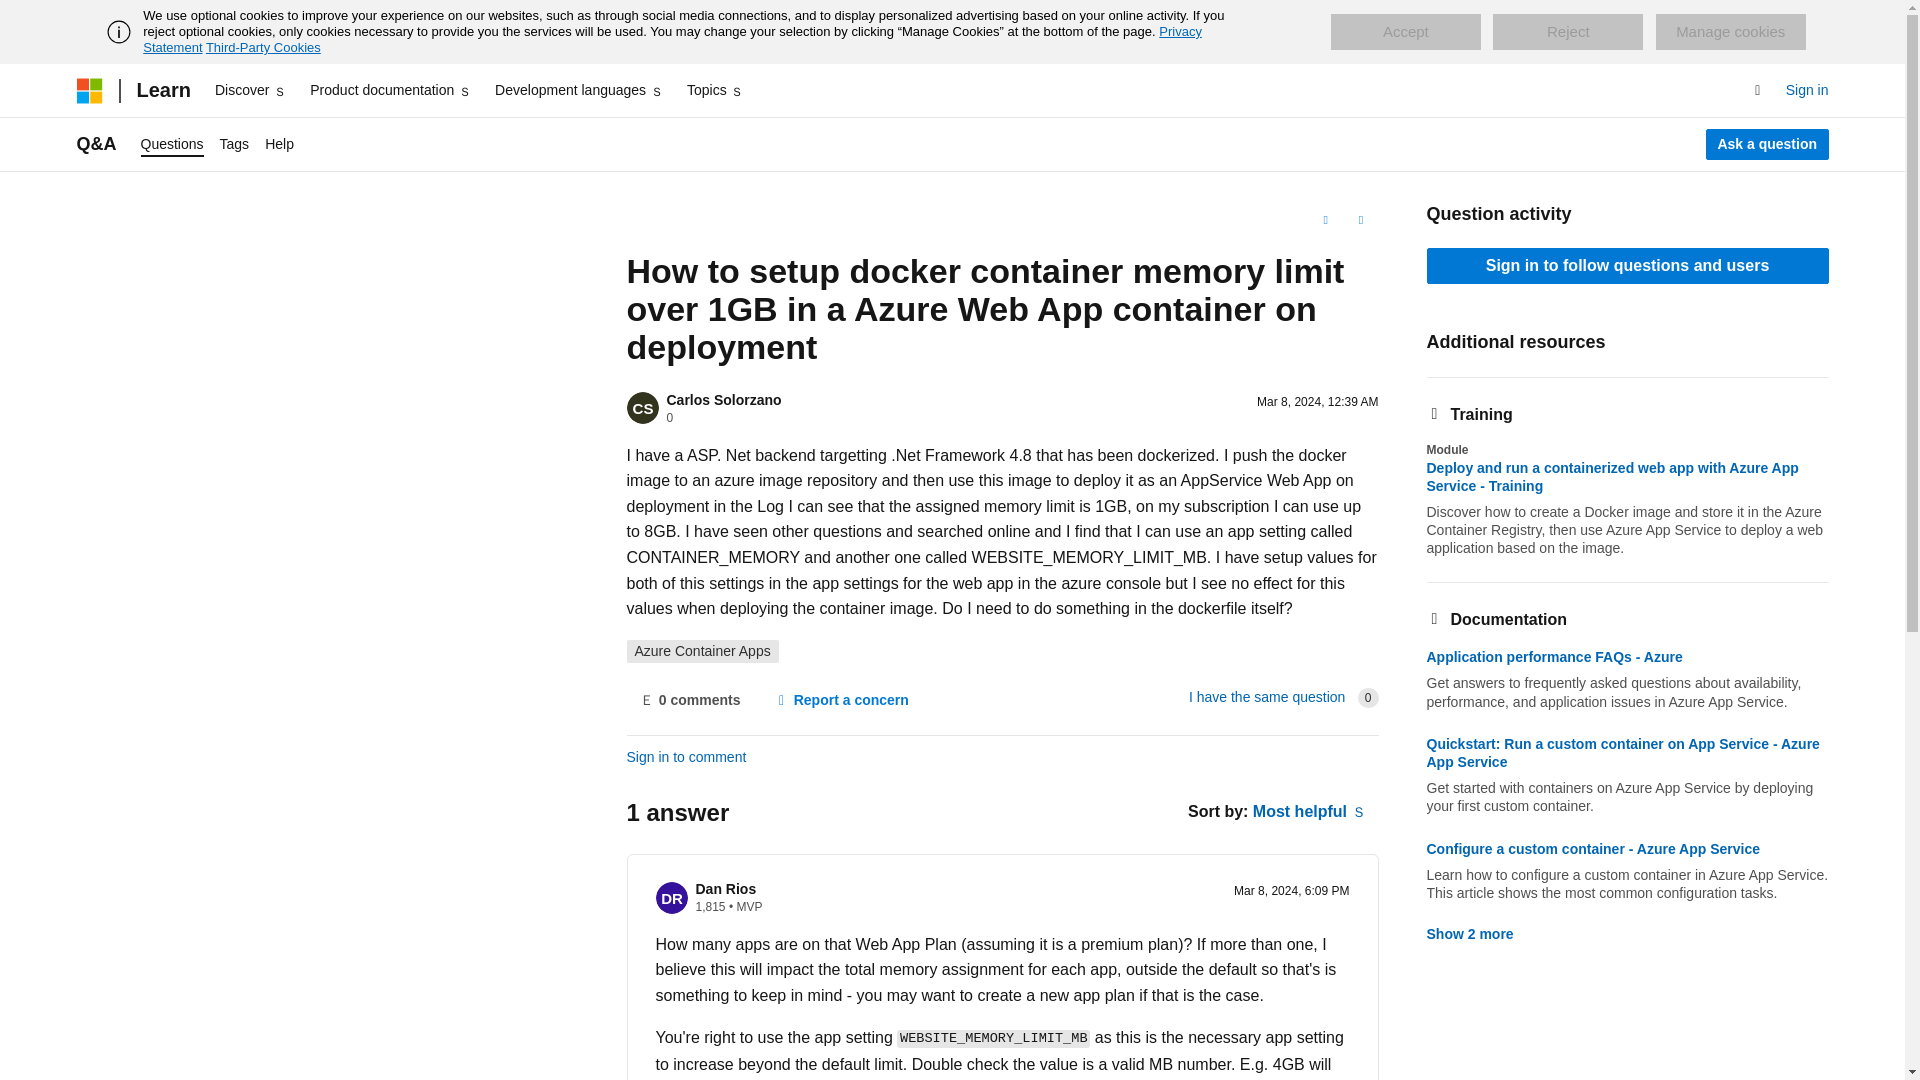 This screenshot has width=1920, height=1080. I want to click on Report a concern, so click(840, 700).